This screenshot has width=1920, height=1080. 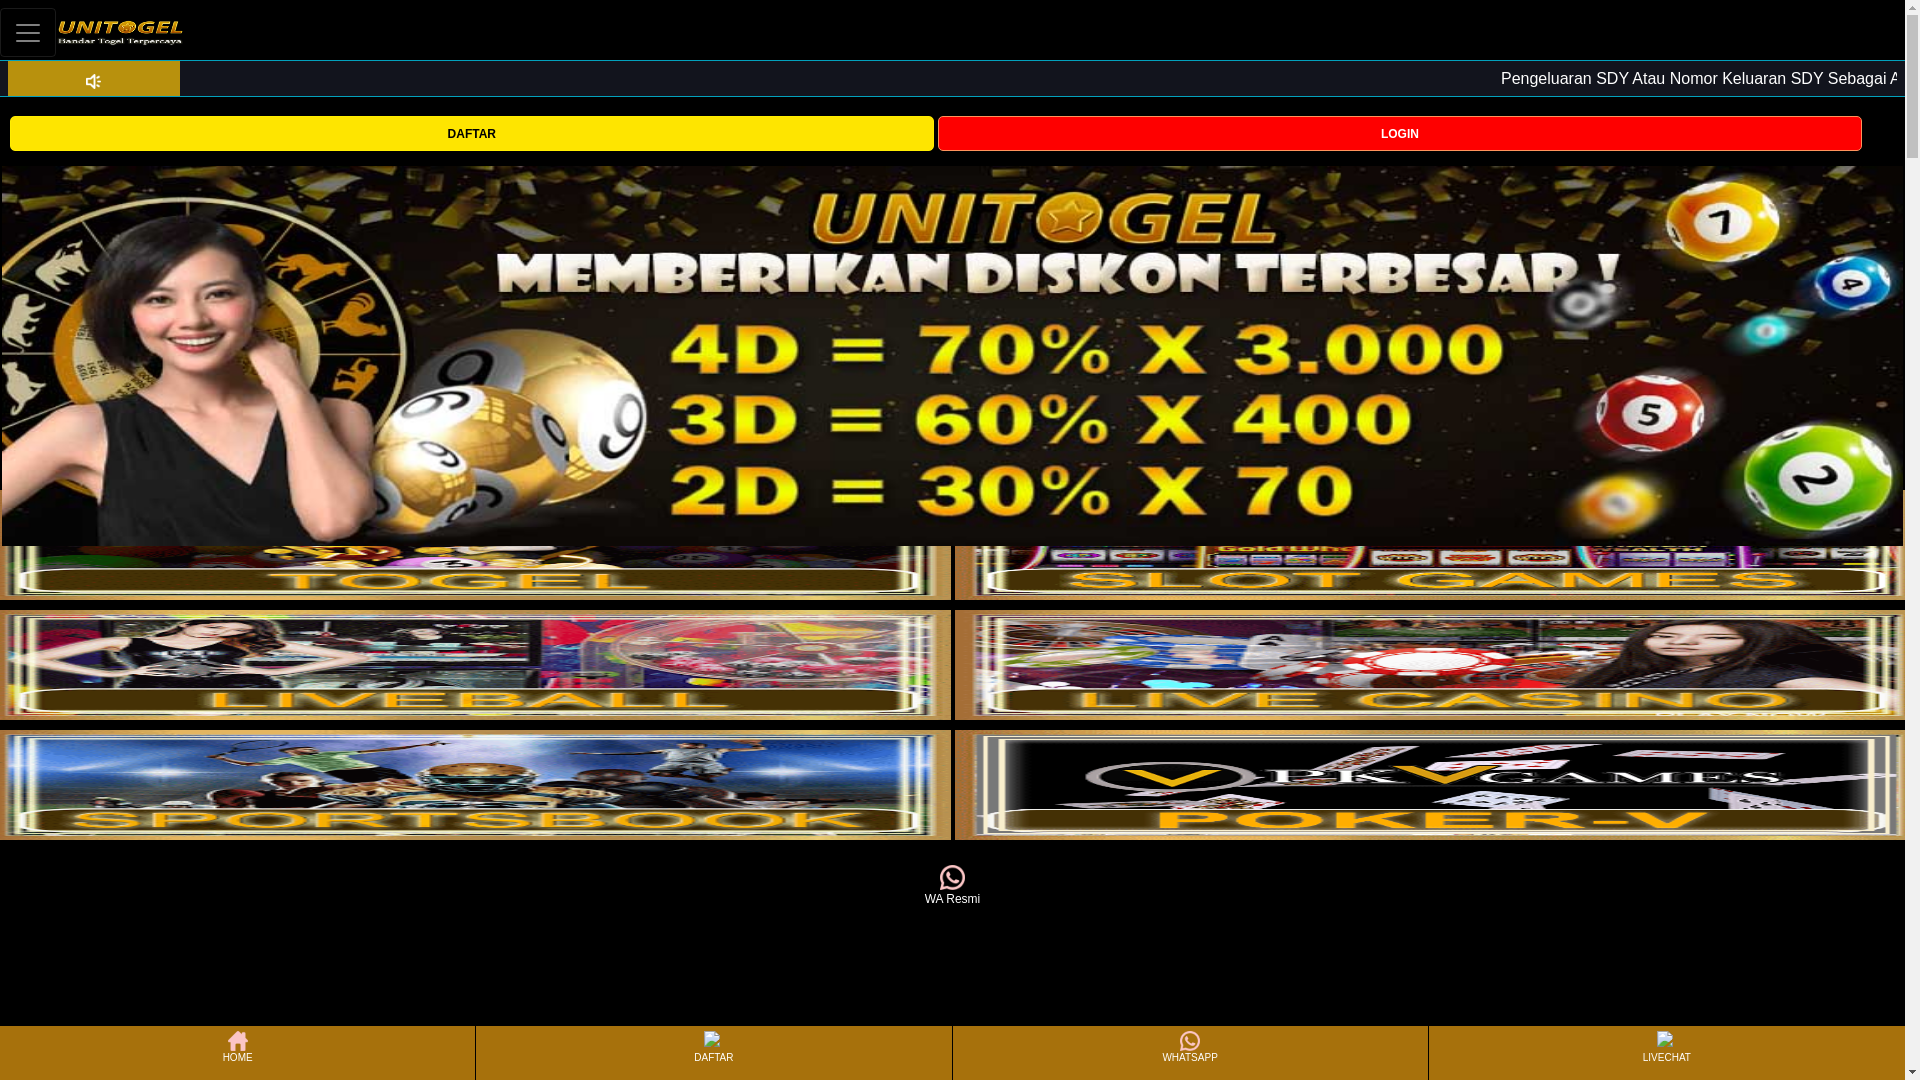 I want to click on DAFTAR, so click(x=471, y=133).